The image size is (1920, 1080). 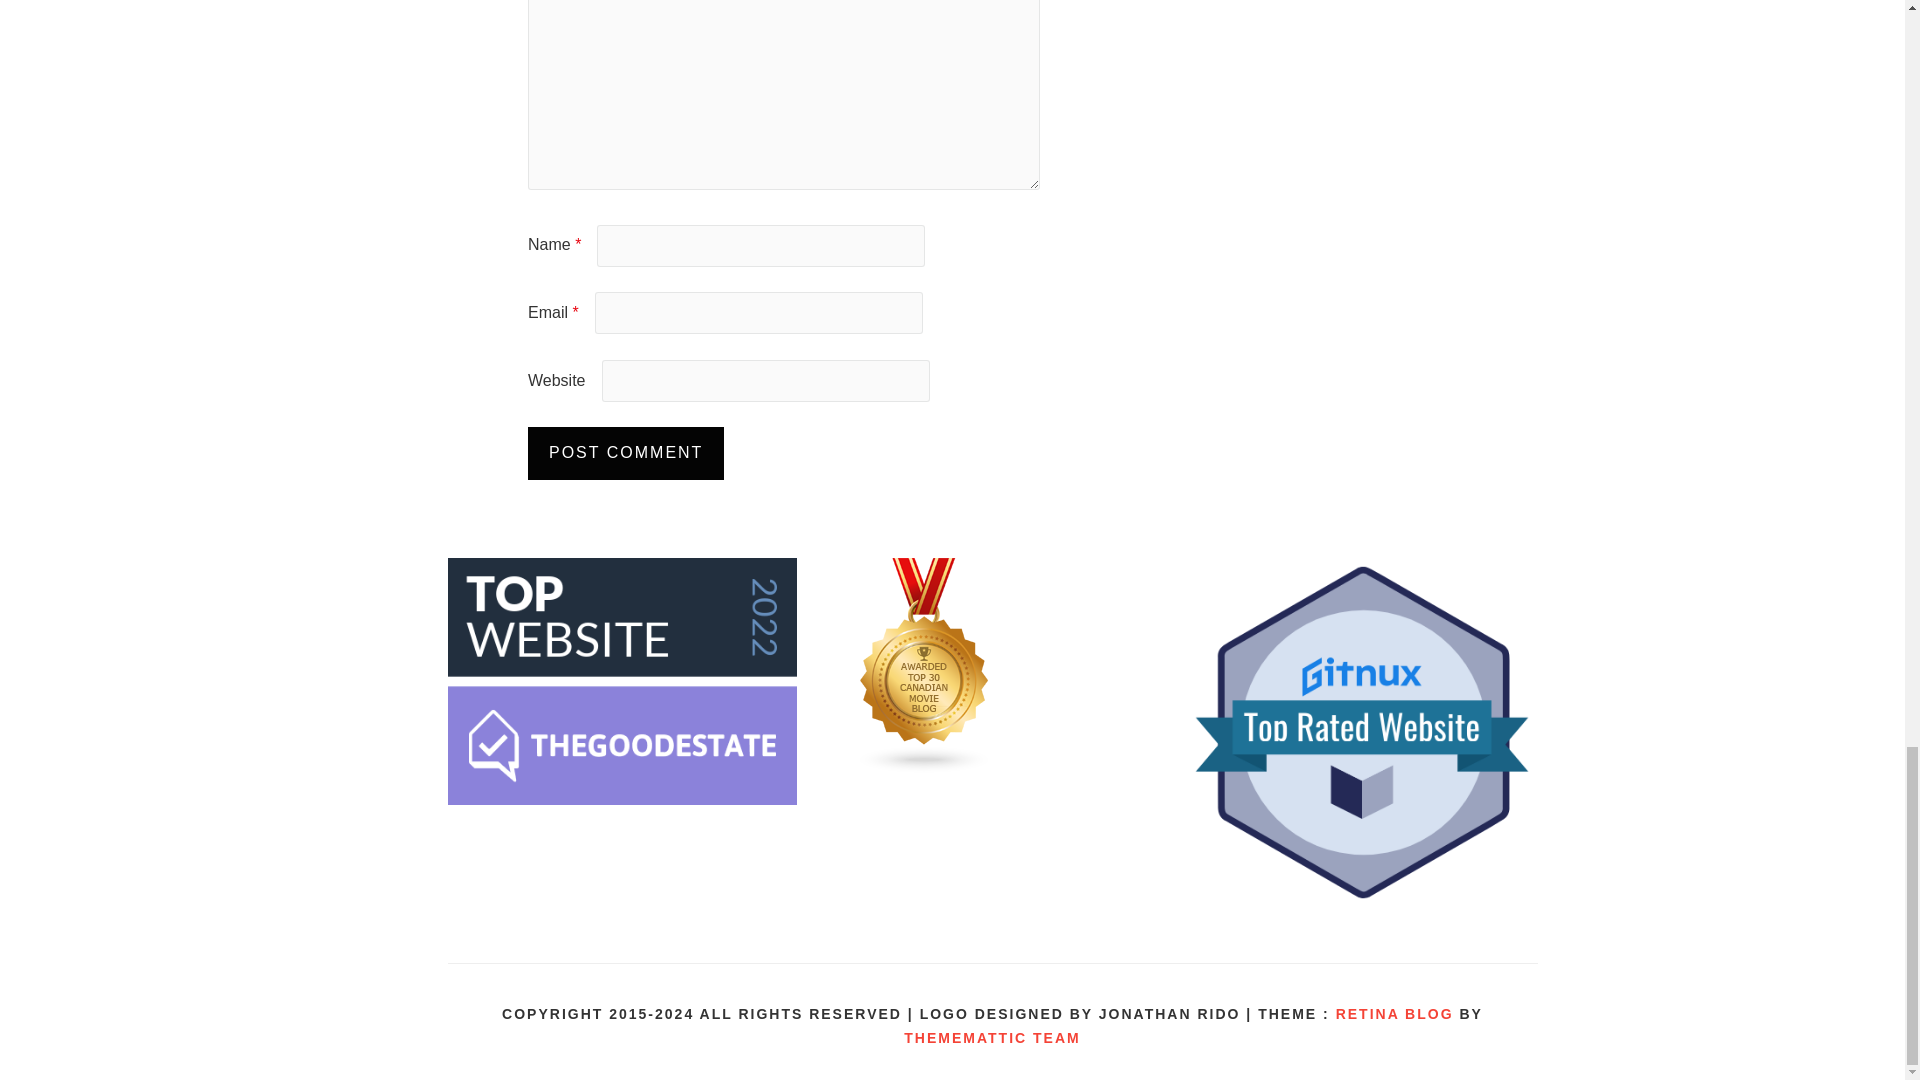 I want to click on Canadian Movie Blogs, so click(x=924, y=768).